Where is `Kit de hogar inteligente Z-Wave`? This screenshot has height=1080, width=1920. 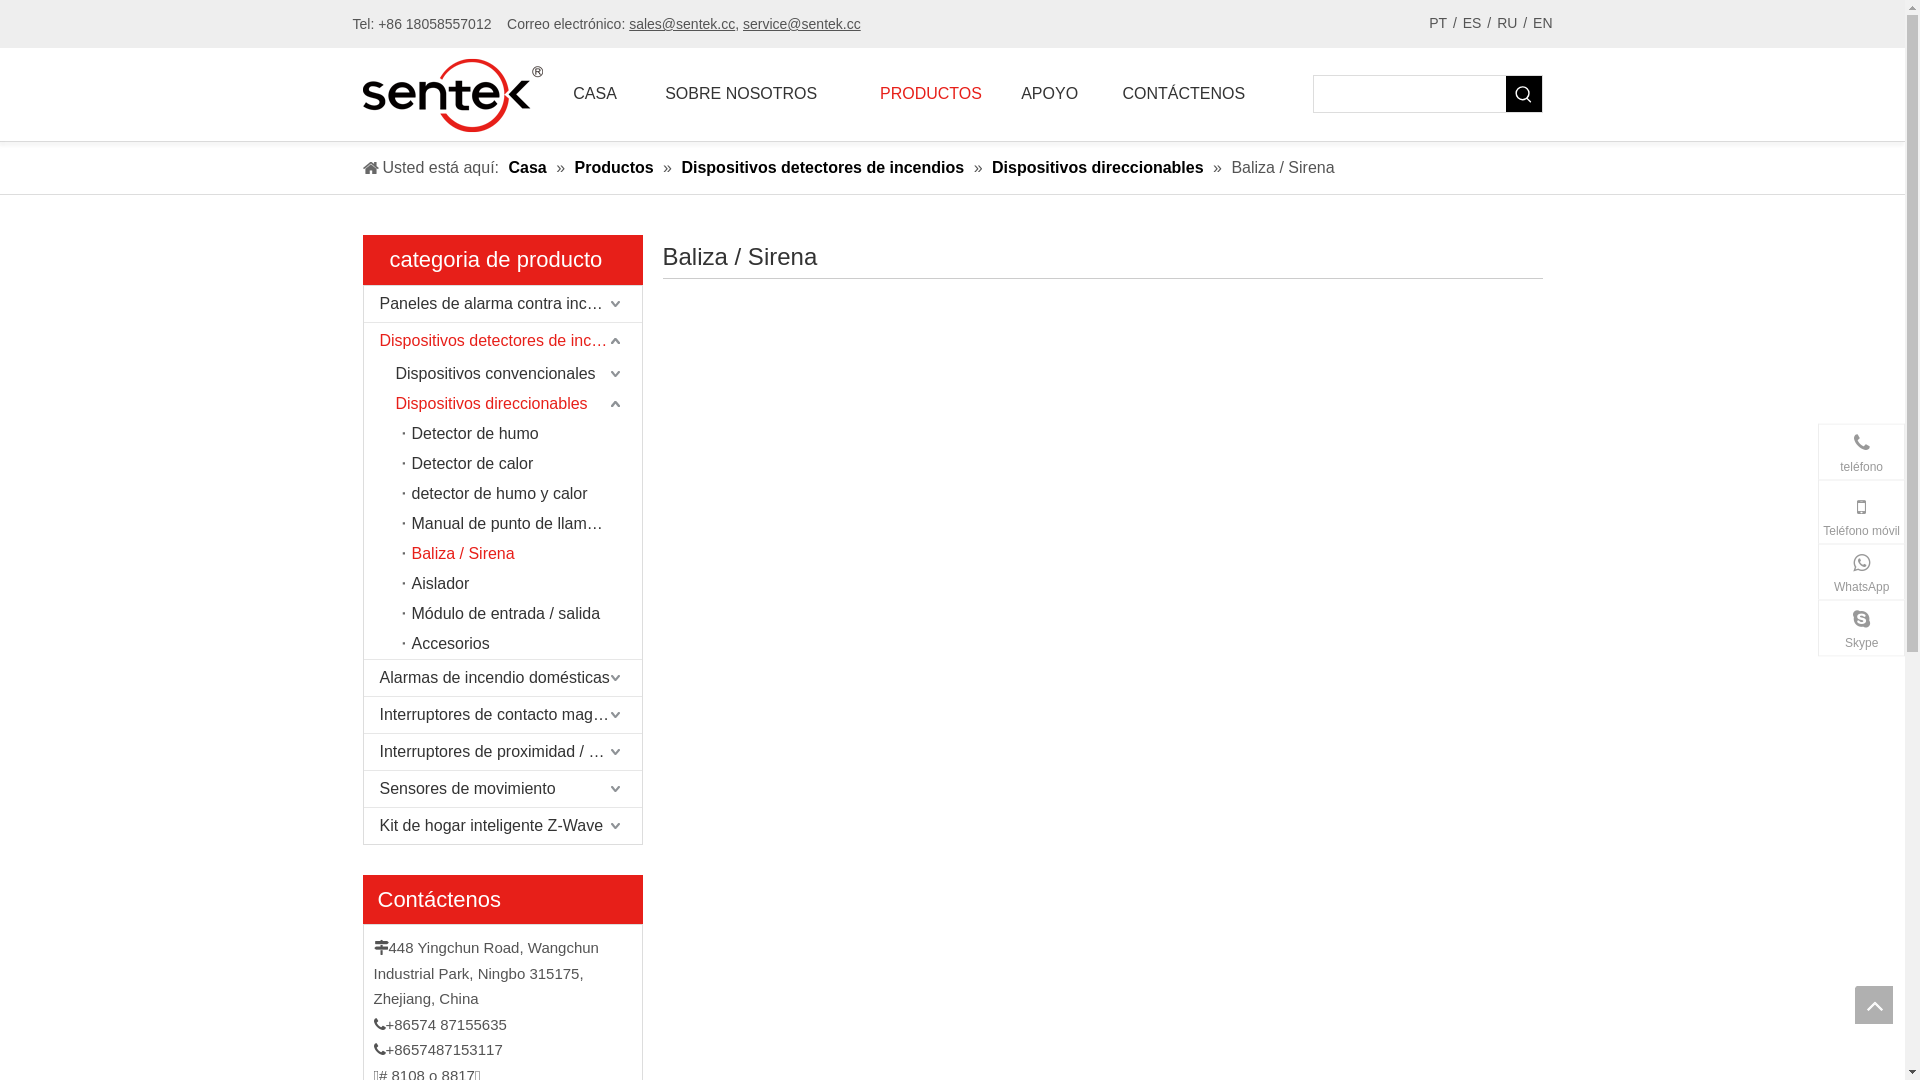 Kit de hogar inteligente Z-Wave is located at coordinates (503, 826).